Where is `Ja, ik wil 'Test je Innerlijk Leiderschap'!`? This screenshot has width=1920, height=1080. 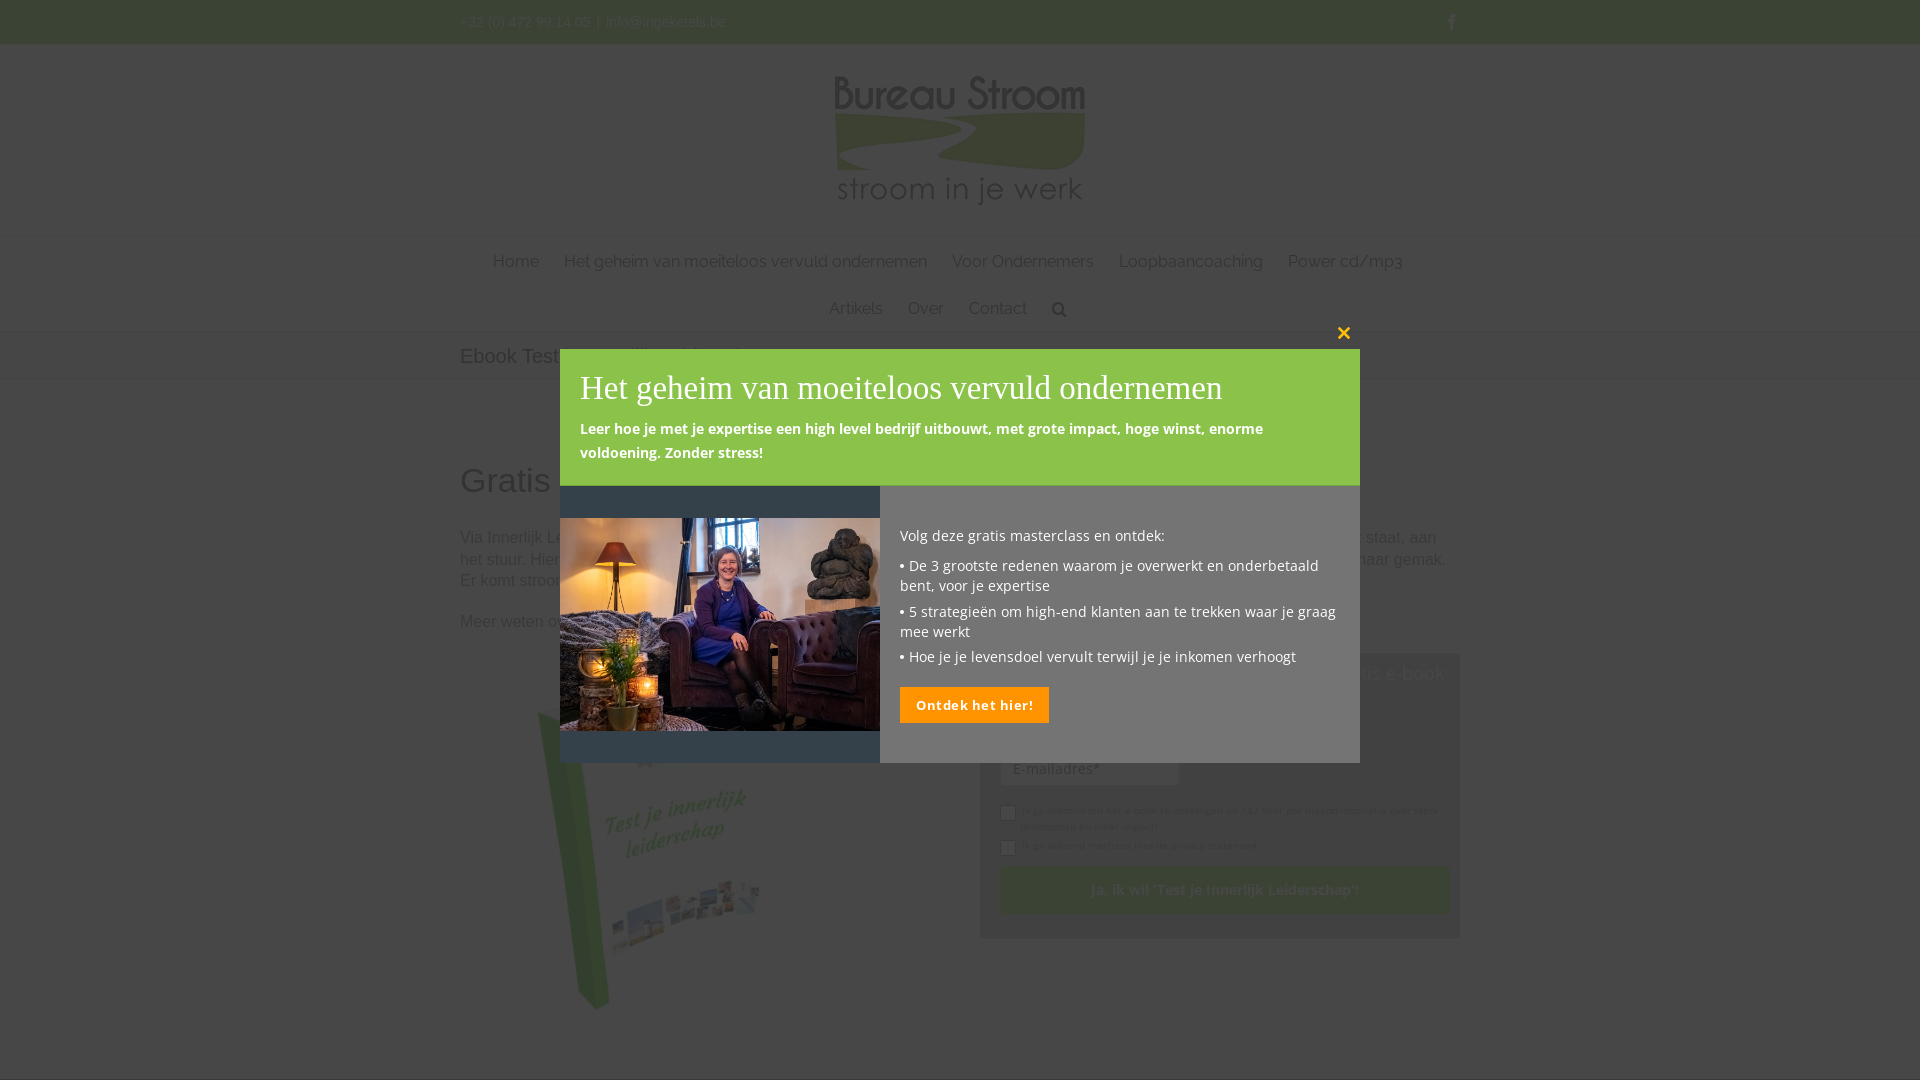 Ja, ik wil 'Test je Innerlijk Leiderschap'! is located at coordinates (1225, 890).